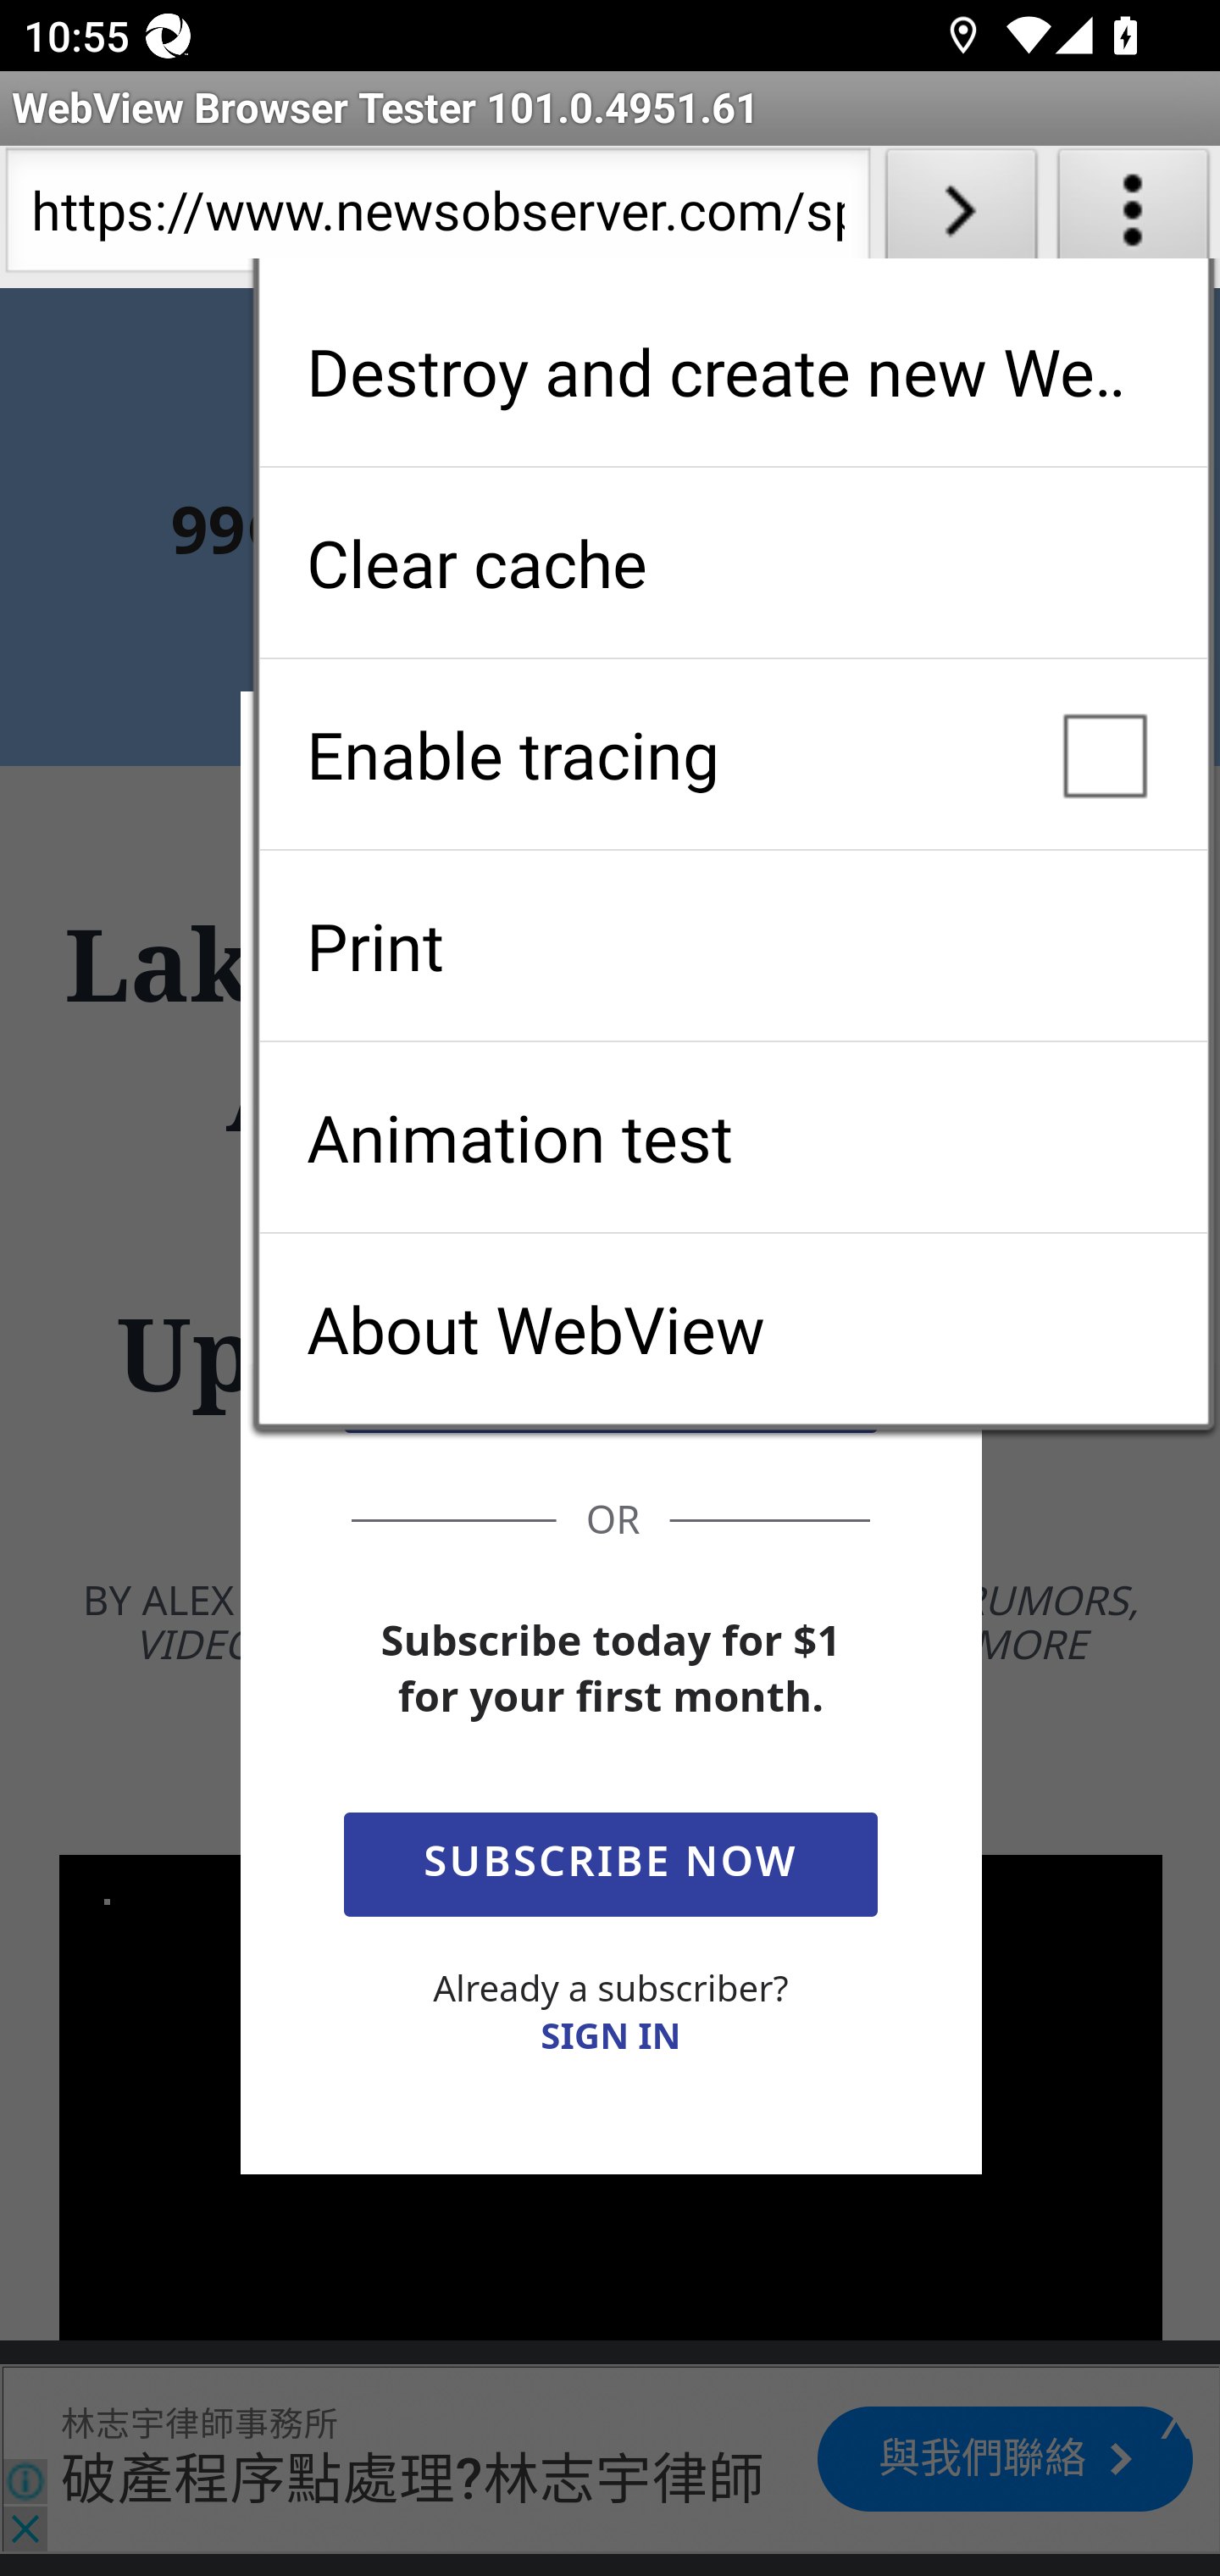 Image resolution: width=1220 pixels, height=2576 pixels. What do you see at coordinates (733, 1137) in the screenshot?
I see `Animation test` at bounding box center [733, 1137].